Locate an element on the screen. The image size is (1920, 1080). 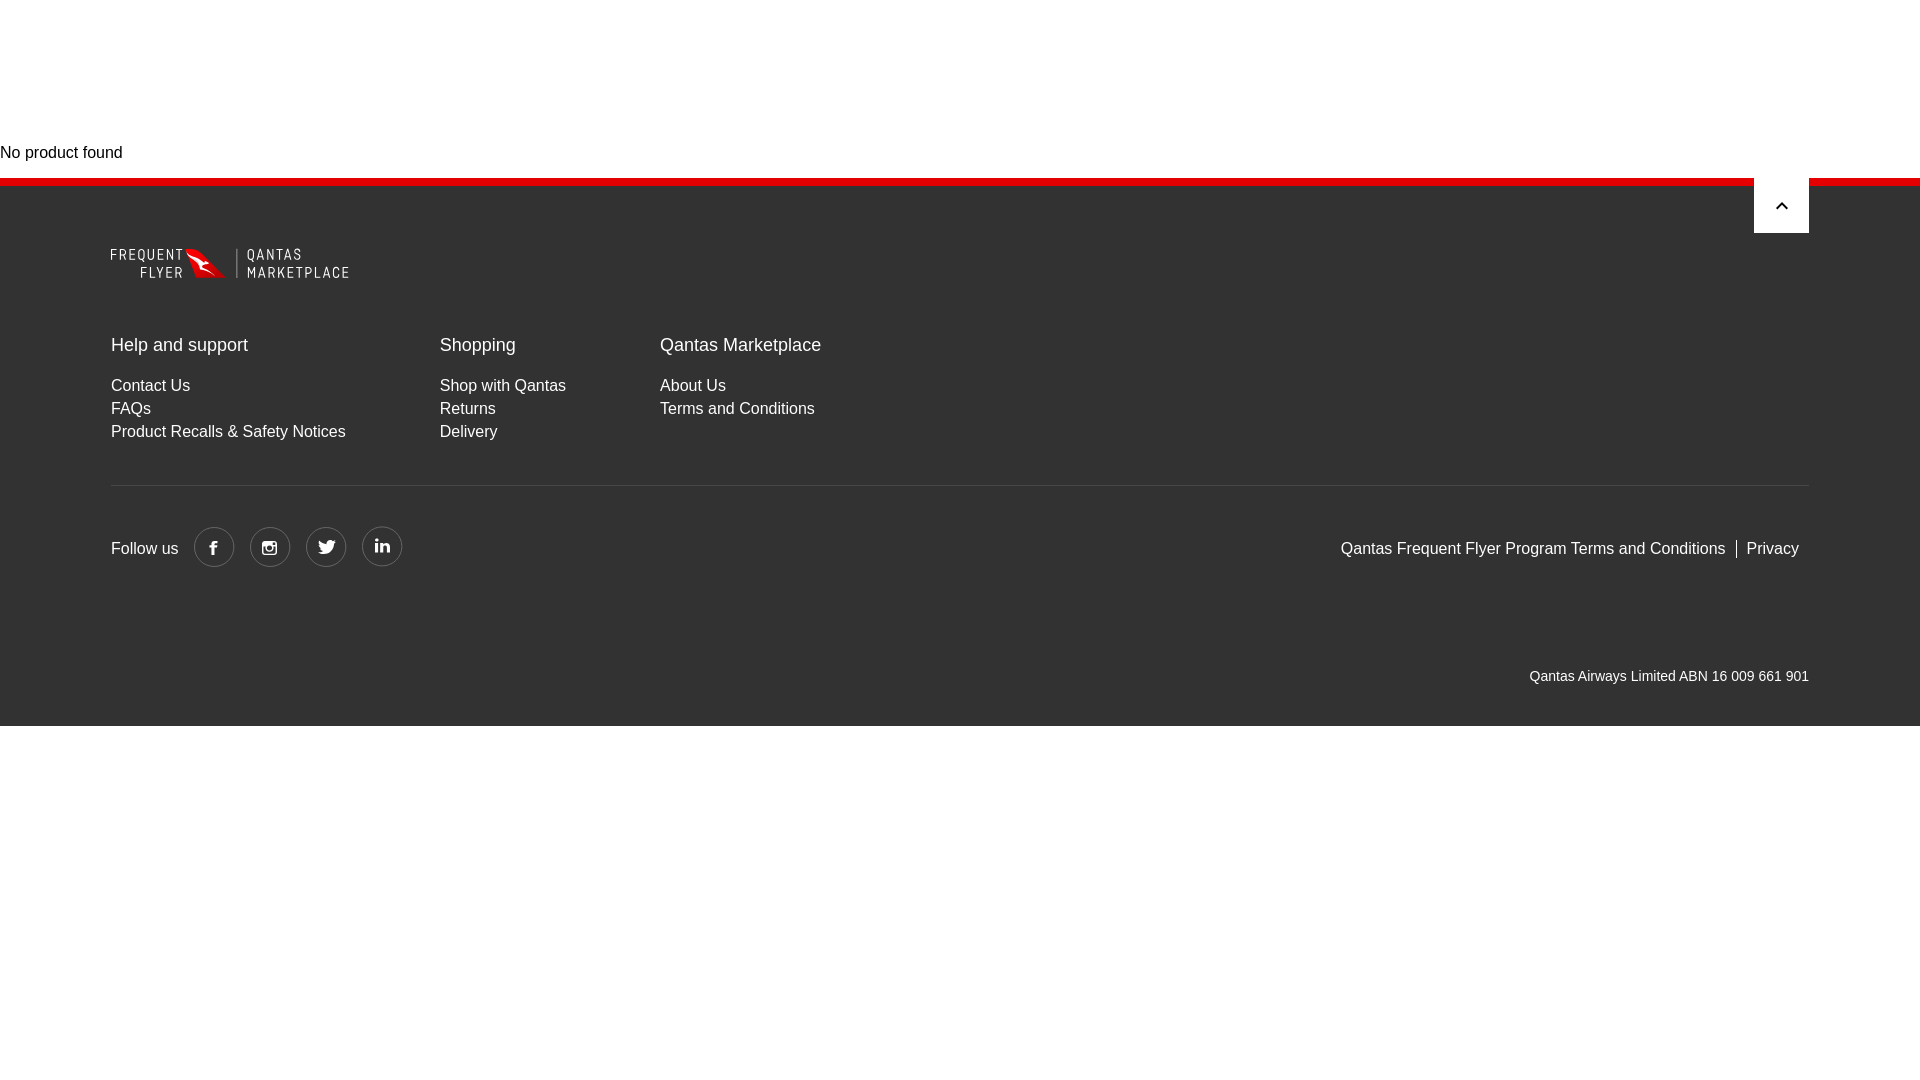
Privacy is located at coordinates (1772, 549).